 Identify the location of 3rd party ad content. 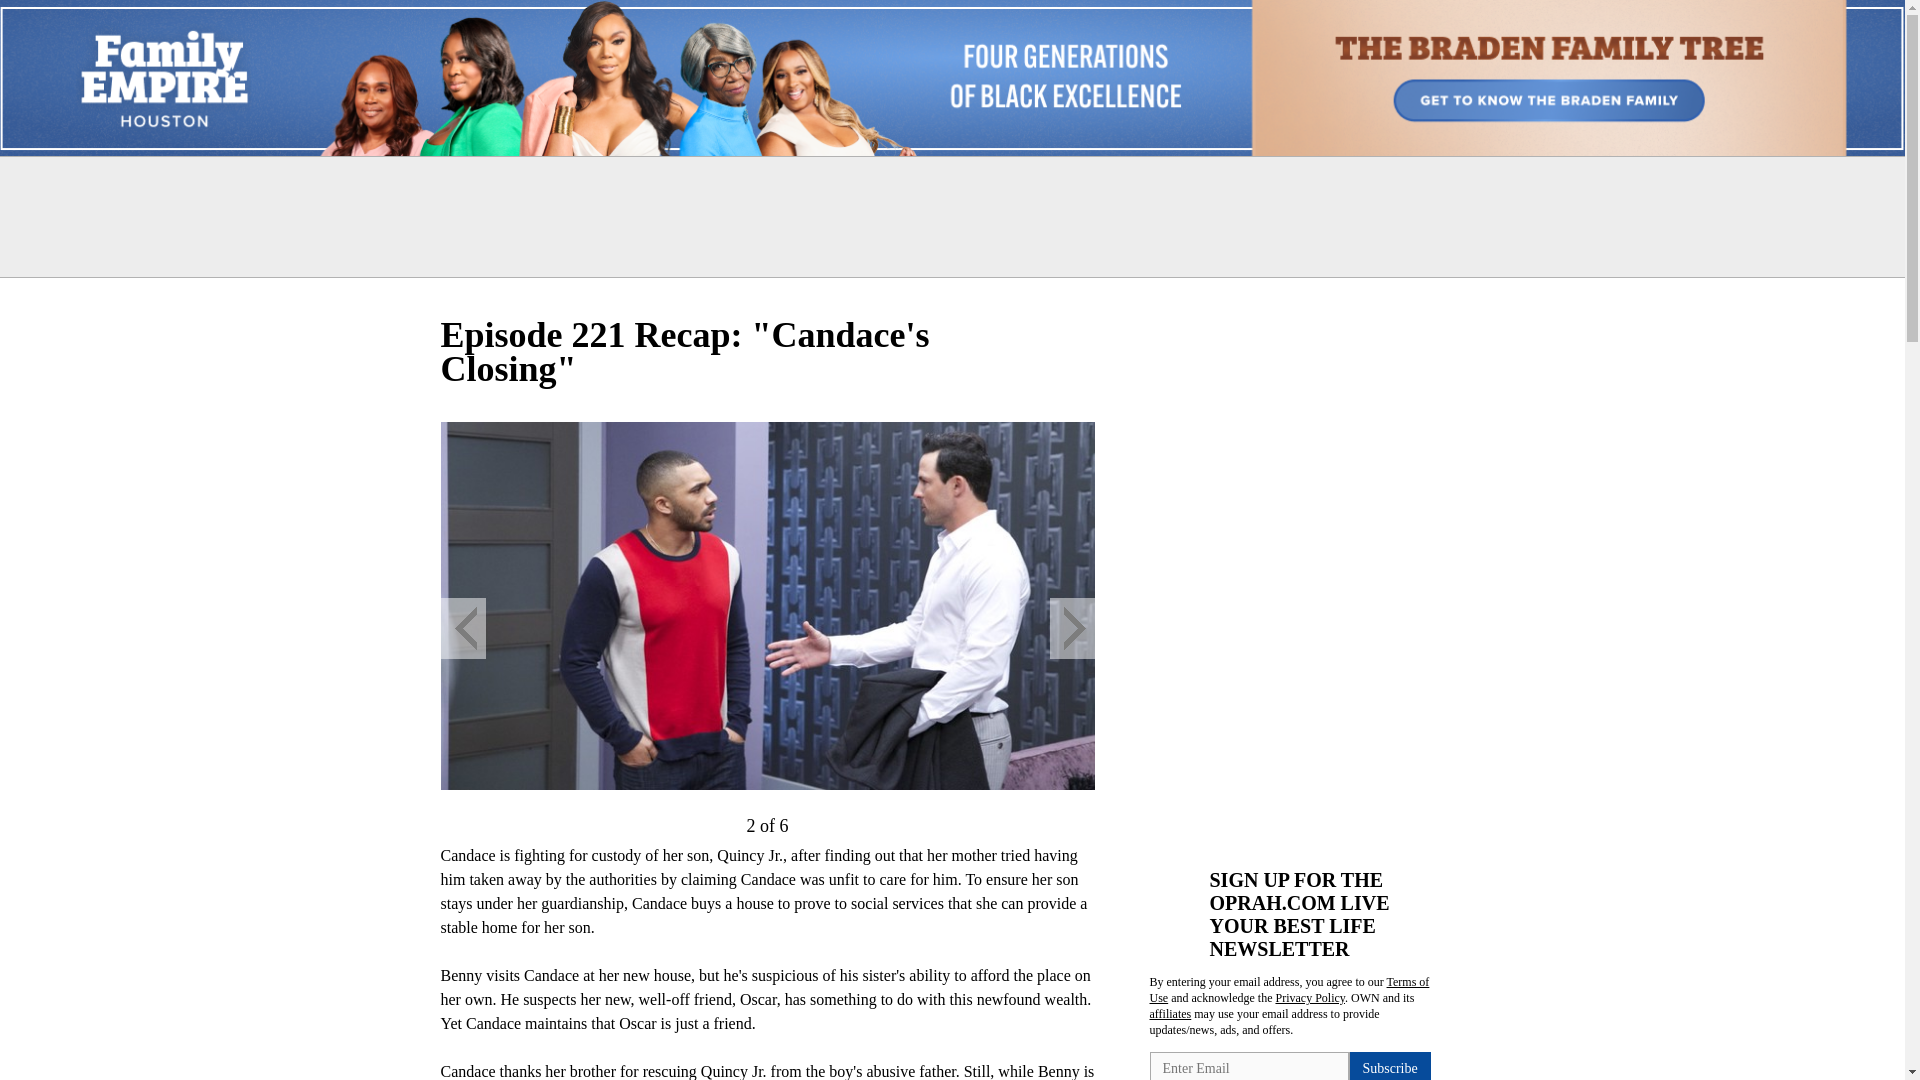
(951, 216).